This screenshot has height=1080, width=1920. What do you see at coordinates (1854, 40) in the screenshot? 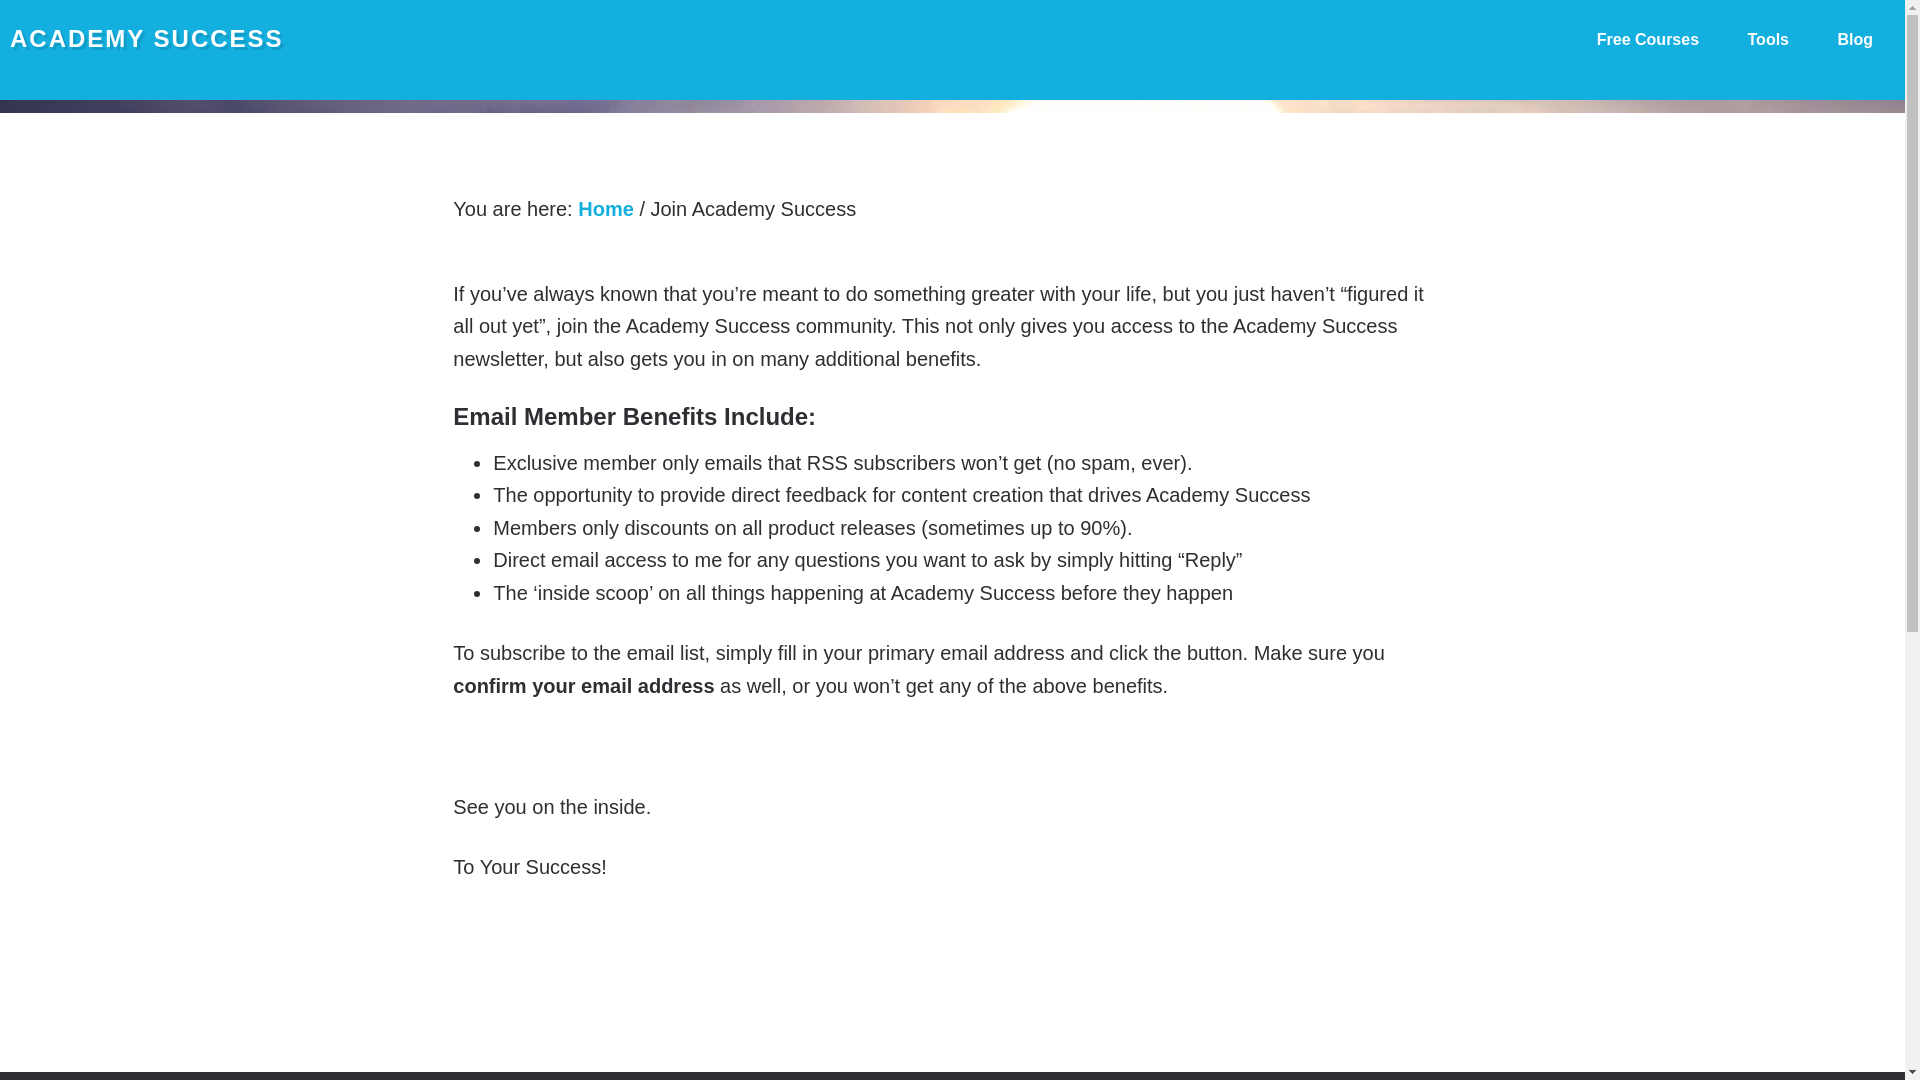
I see `Blog` at bounding box center [1854, 40].